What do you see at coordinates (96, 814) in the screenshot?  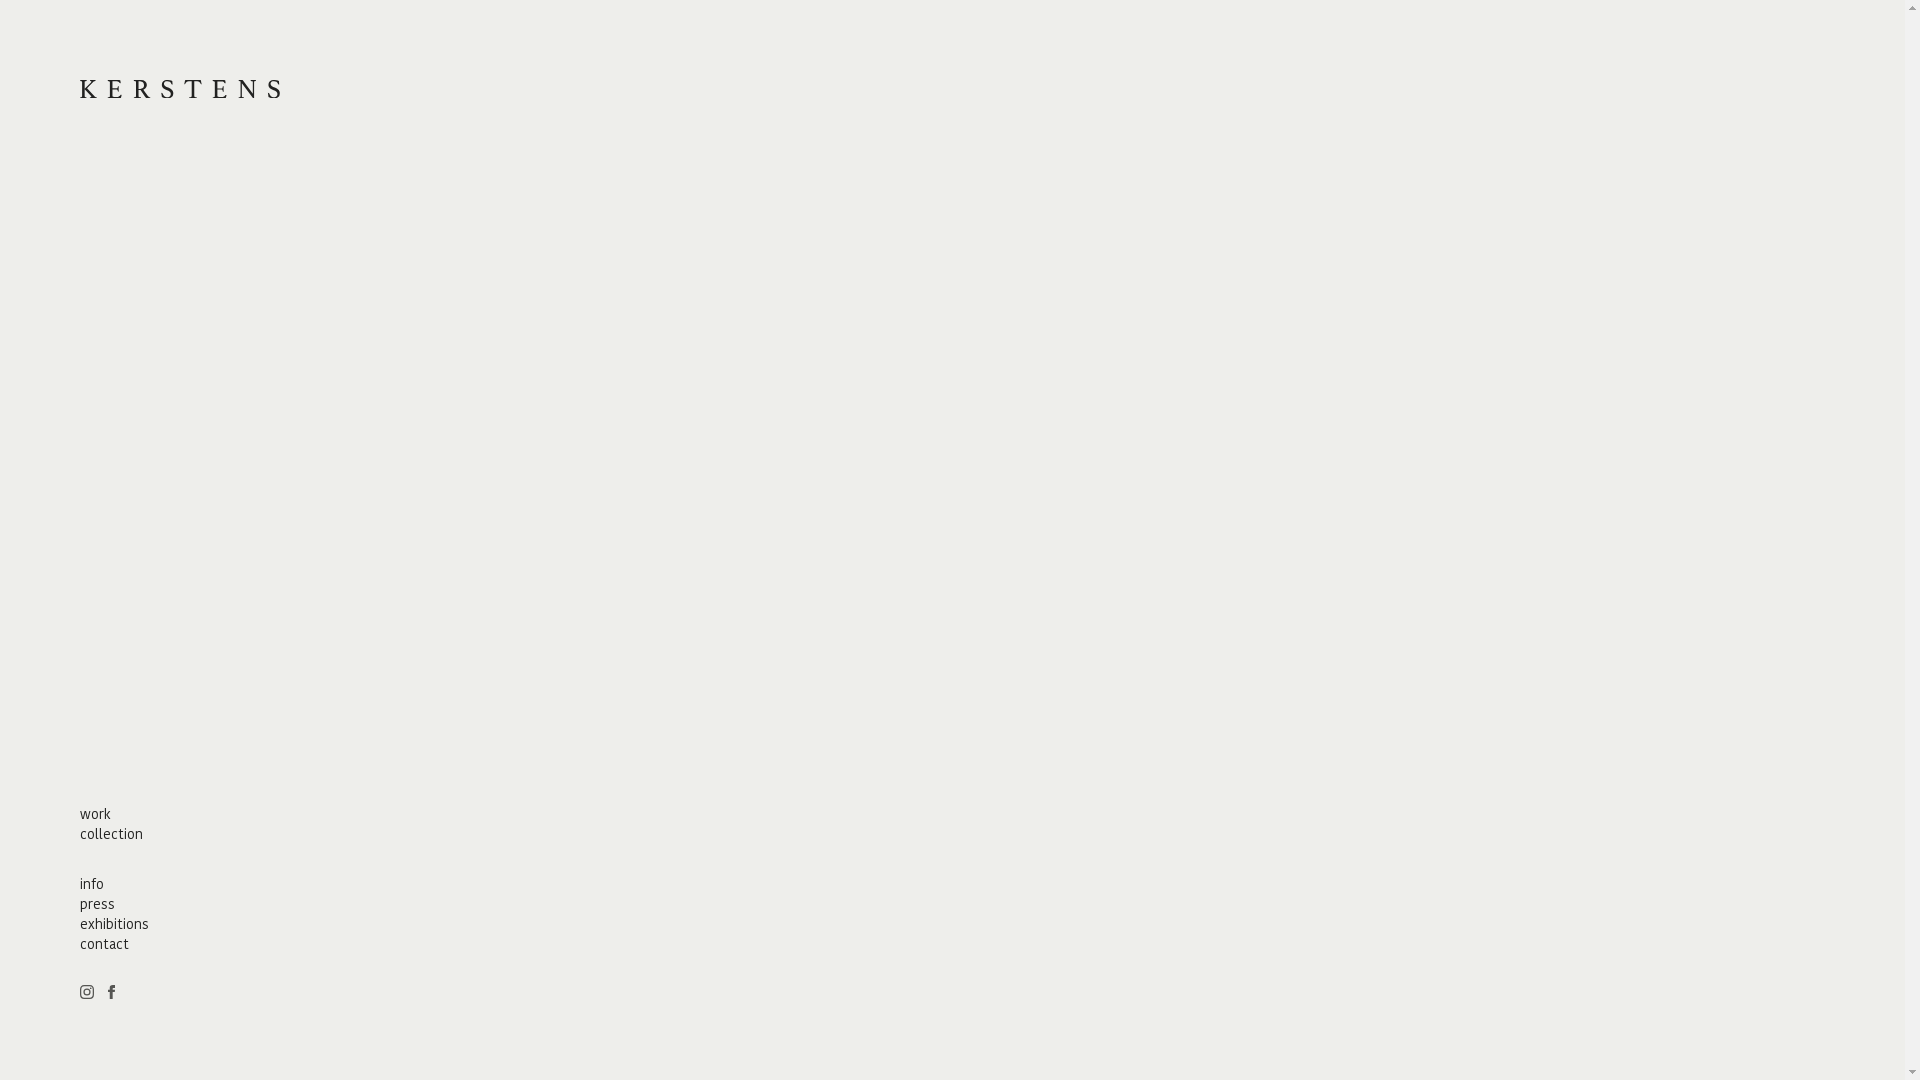 I see `work` at bounding box center [96, 814].